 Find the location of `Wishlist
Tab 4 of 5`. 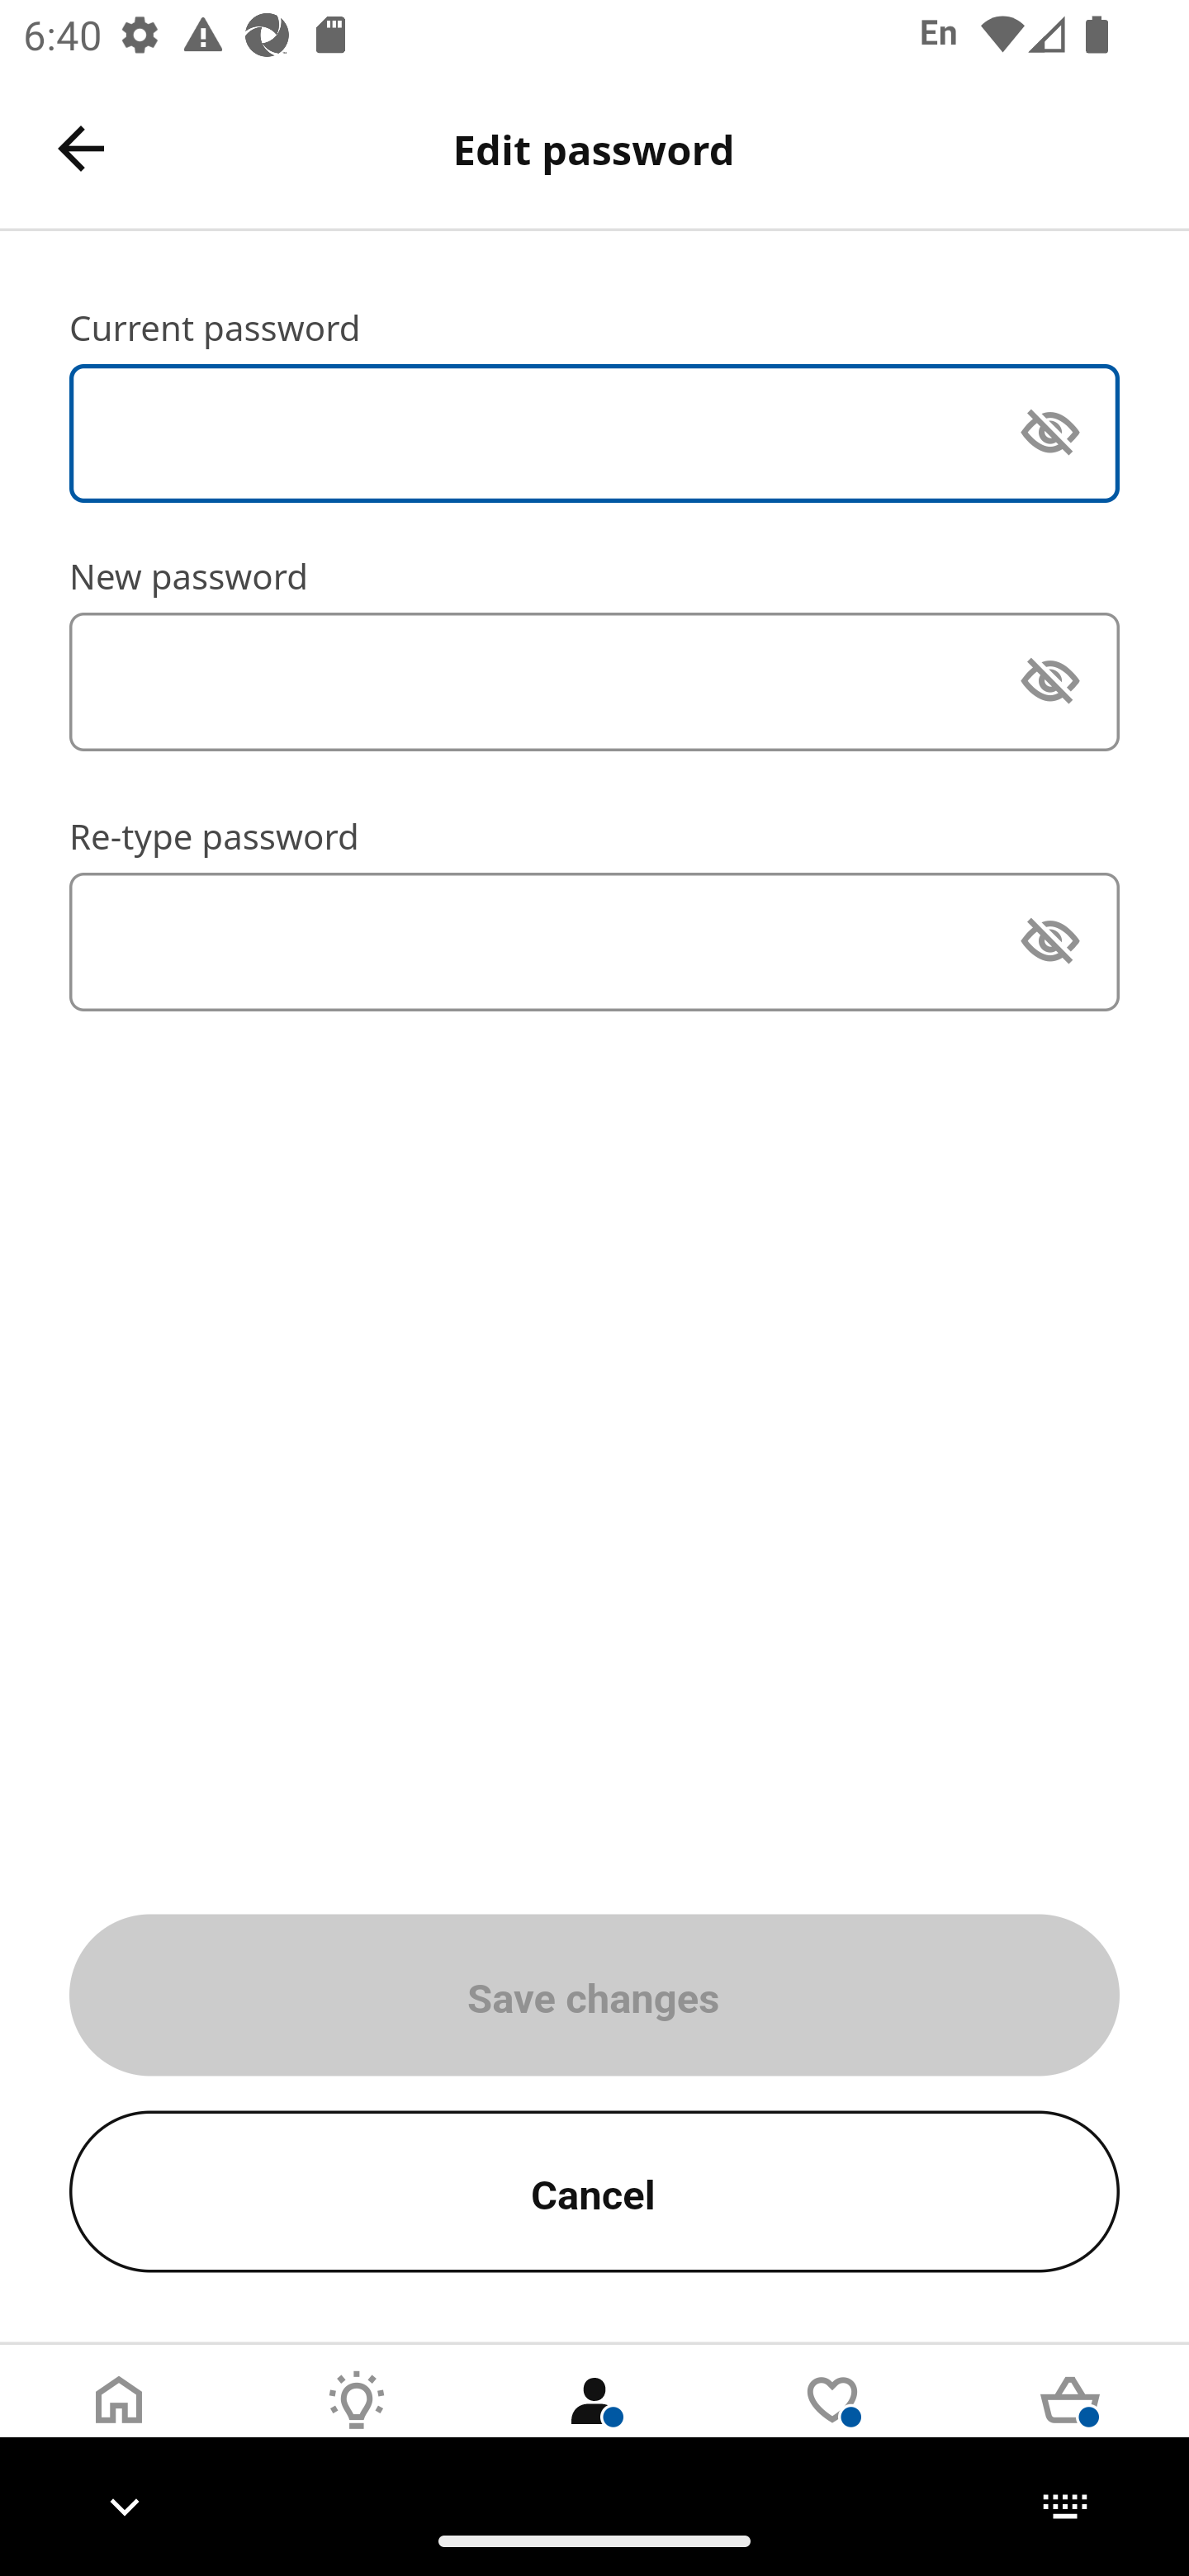

Wishlist
Tab 4 of 5 is located at coordinates (832, 2425).